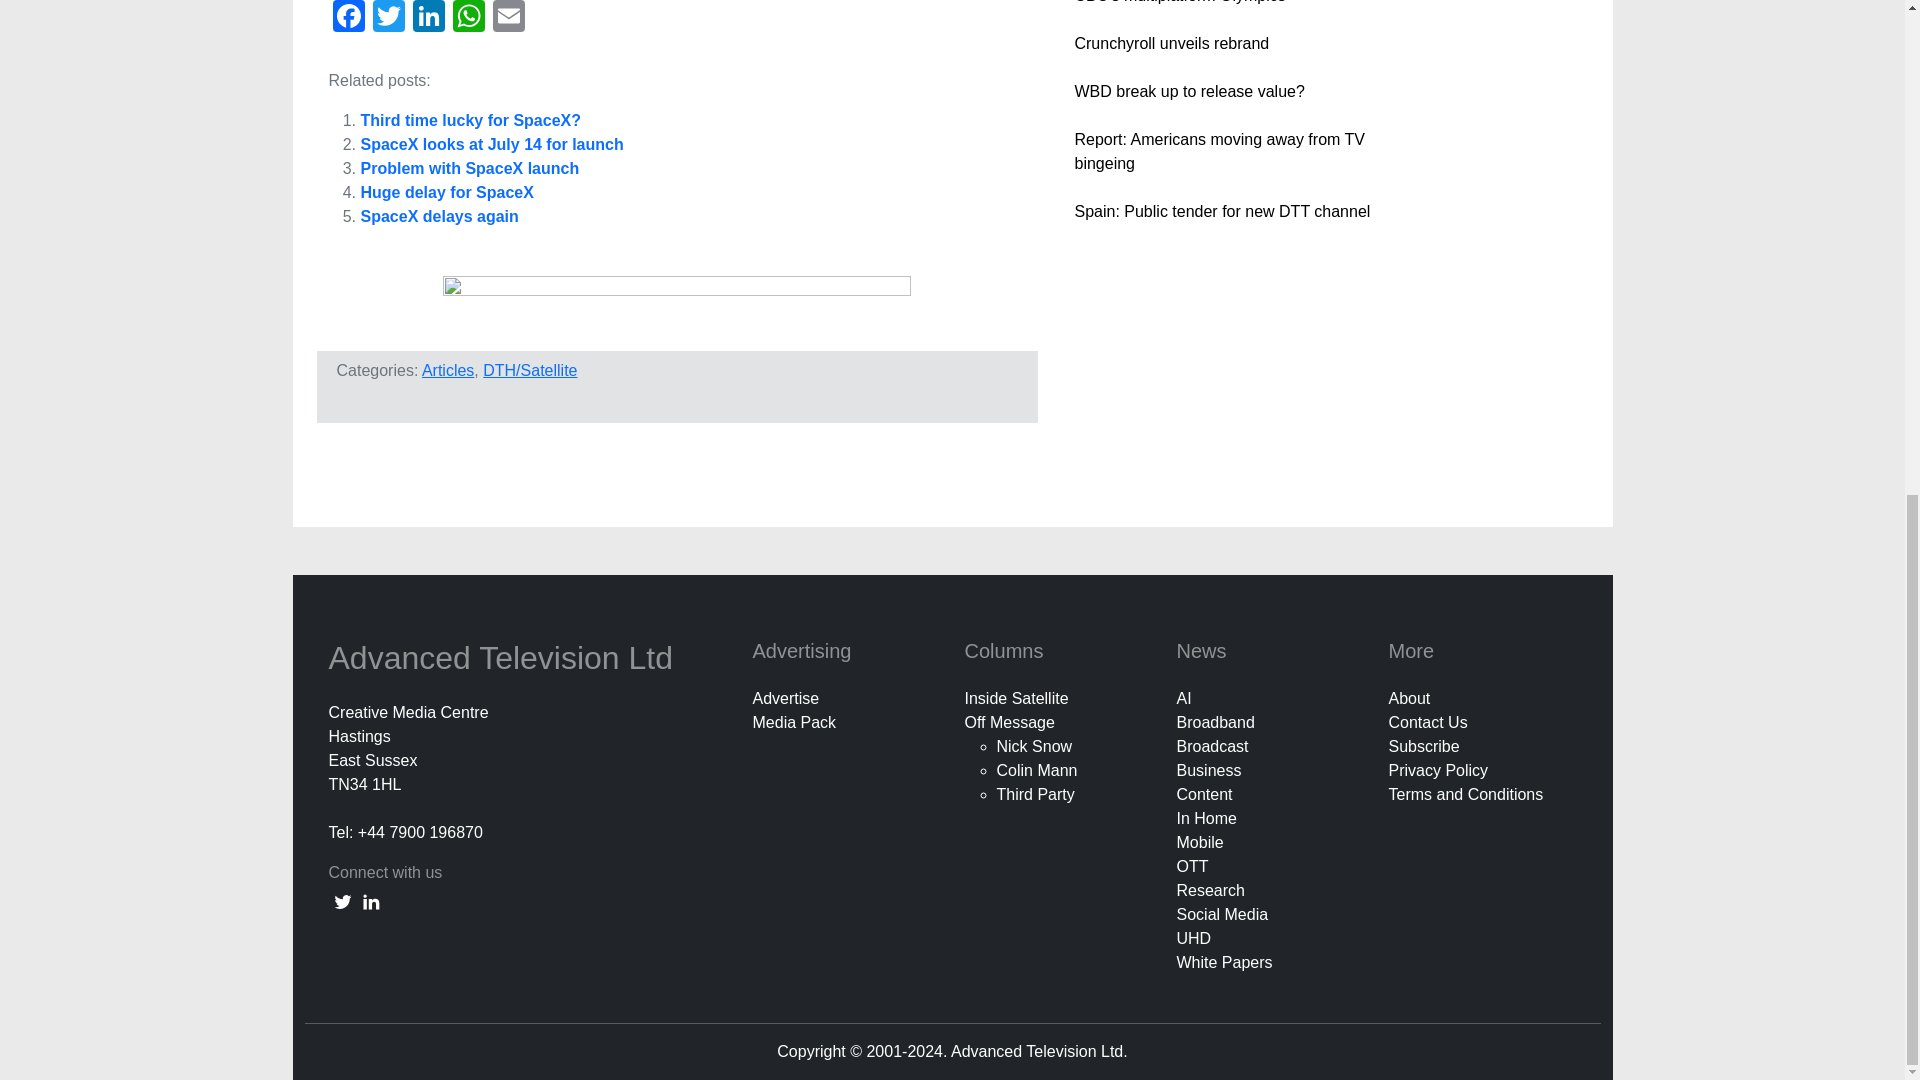 The height and width of the screenshot is (1080, 1920). What do you see at coordinates (470, 120) in the screenshot?
I see `Third time lucky for SpaceX?` at bounding box center [470, 120].